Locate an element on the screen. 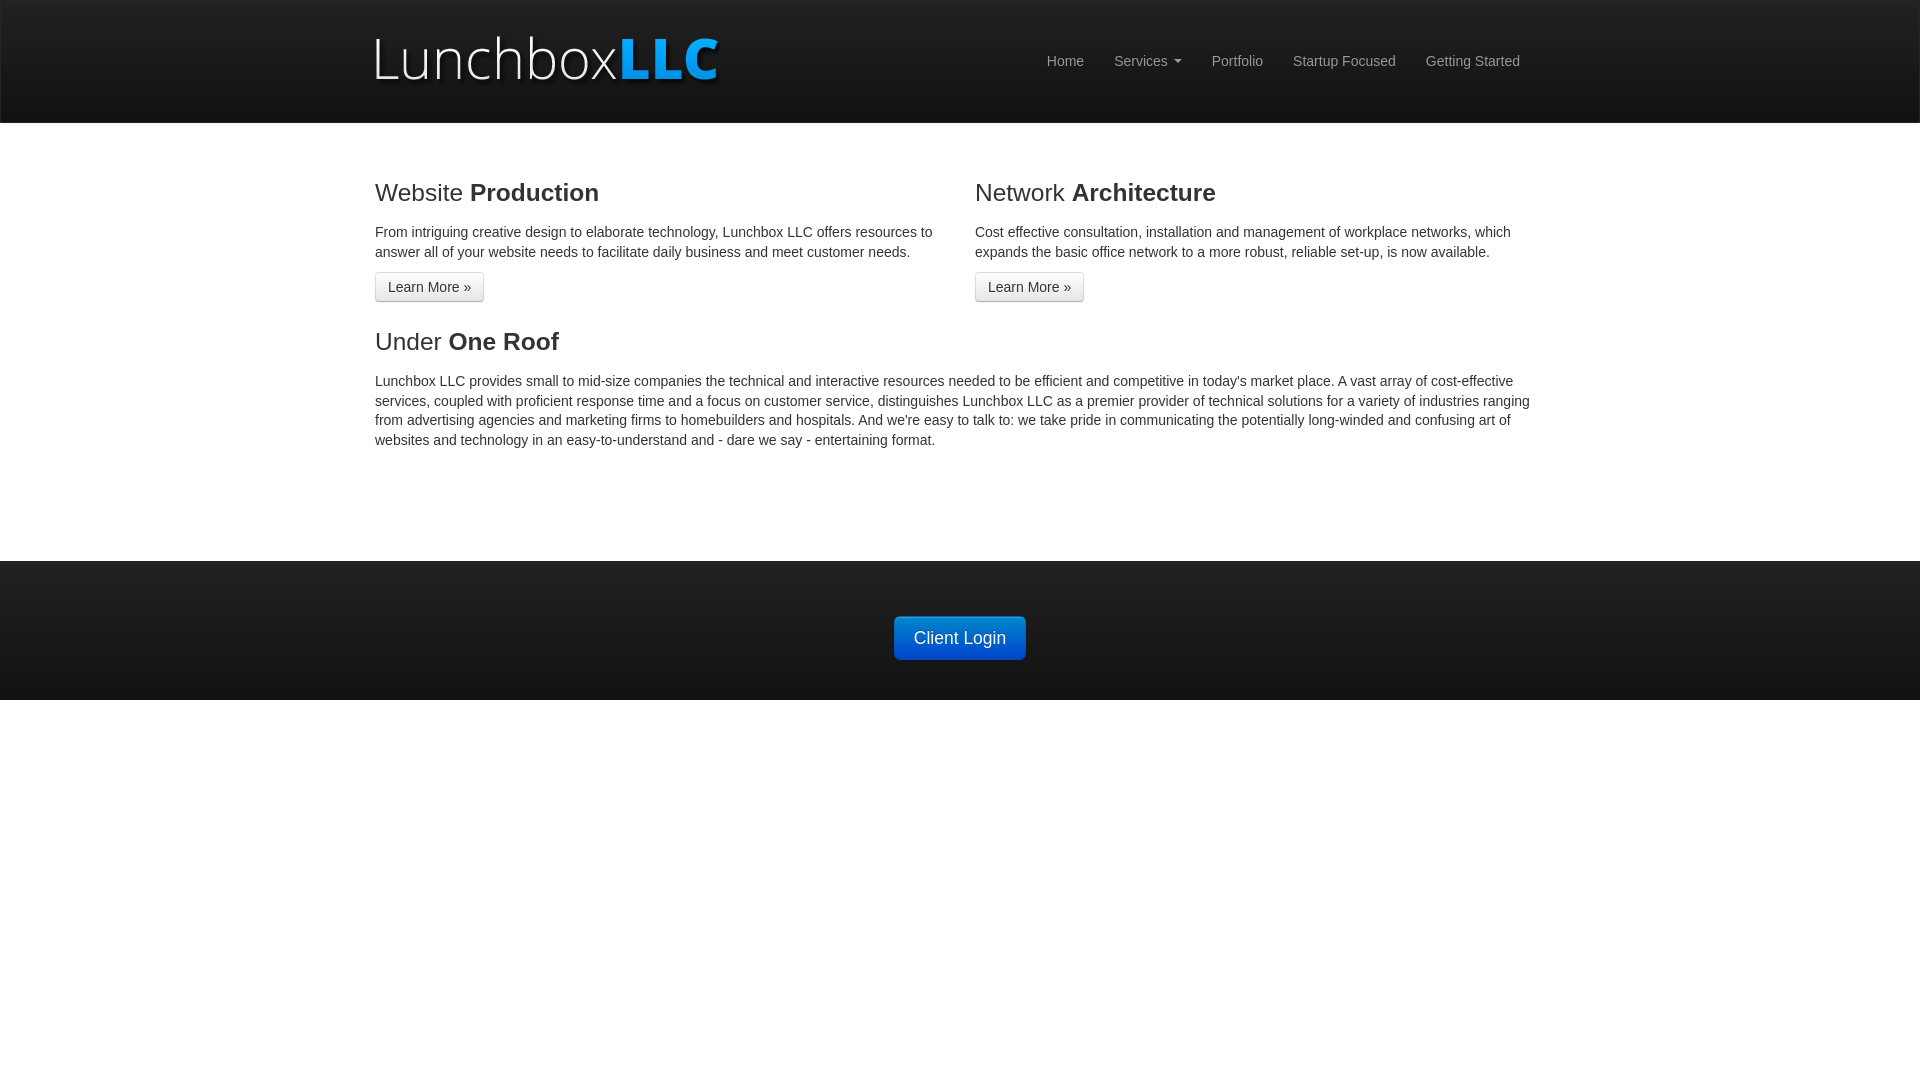 This screenshot has height=1080, width=1920. Getting Started is located at coordinates (1472, 61).